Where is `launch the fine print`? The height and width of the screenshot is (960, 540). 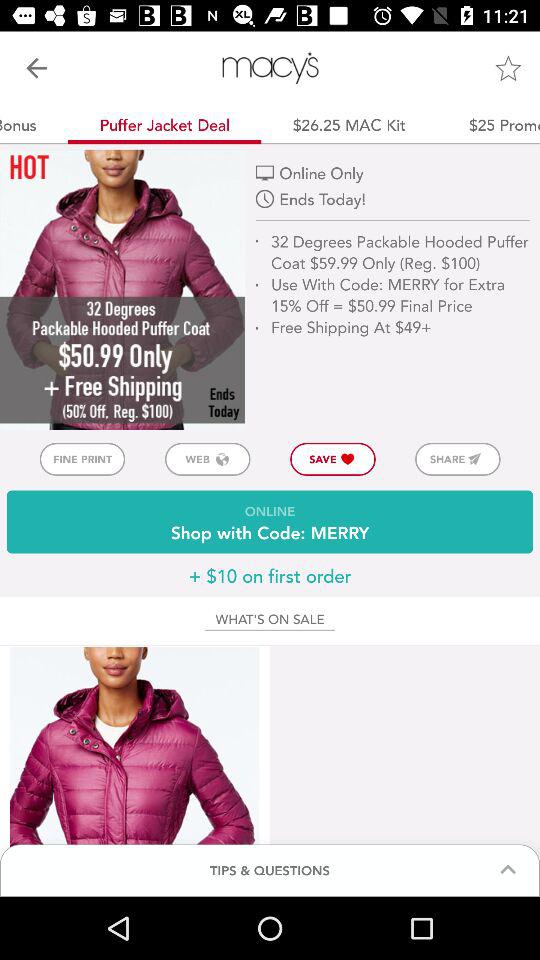 launch the fine print is located at coordinates (82, 458).